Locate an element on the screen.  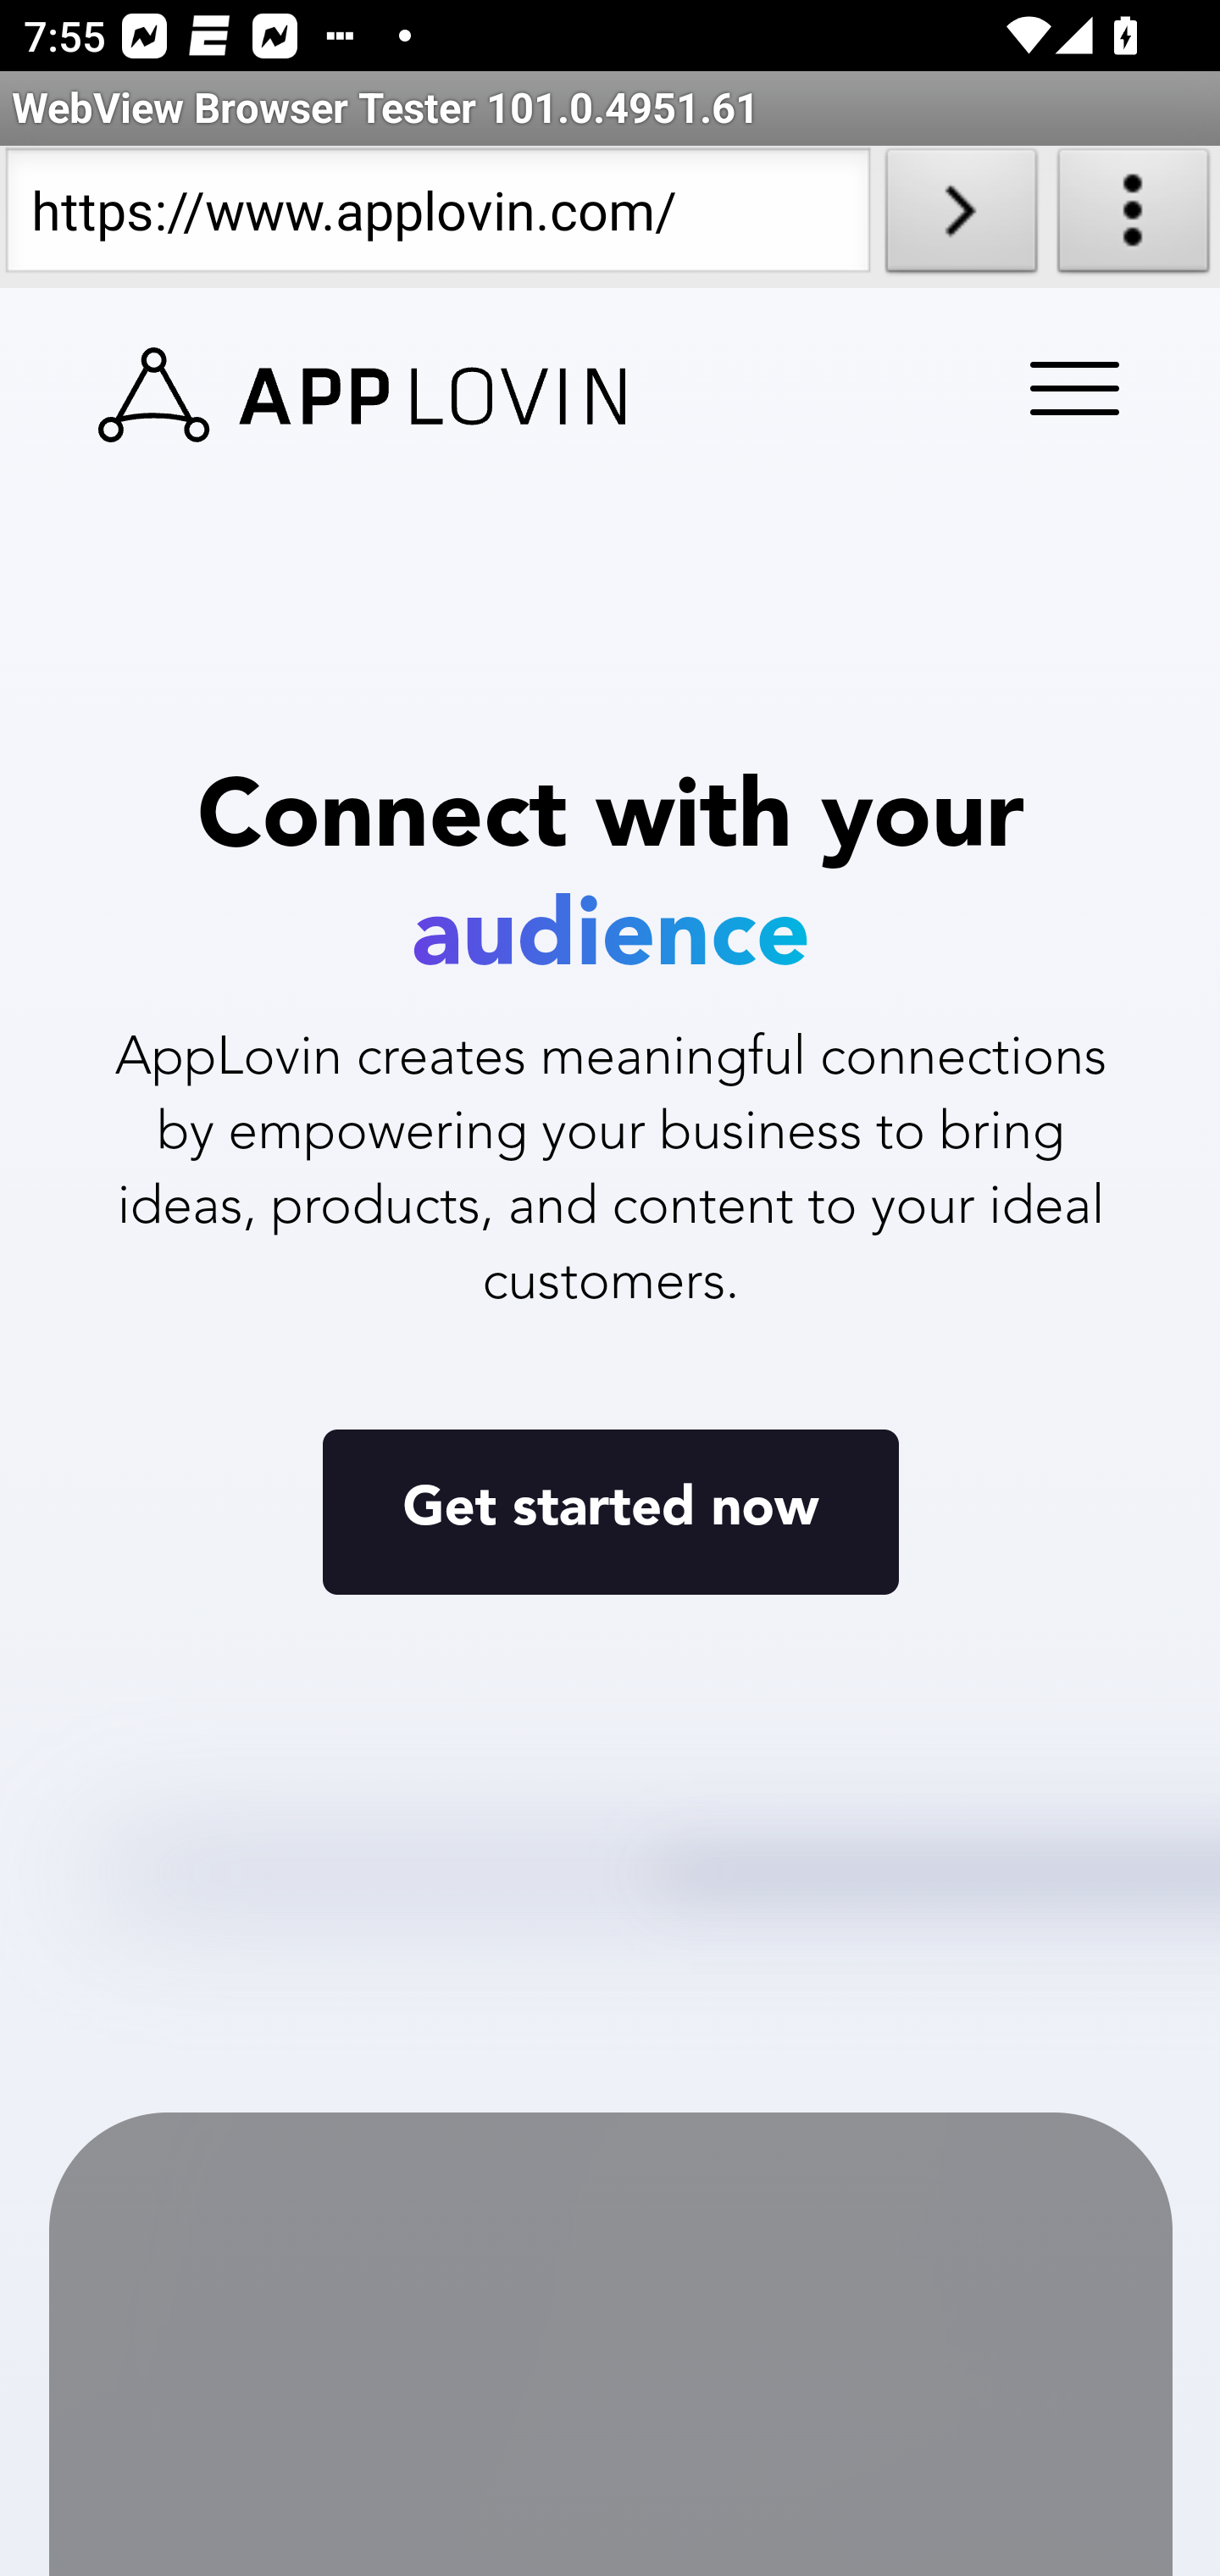
Load URL is located at coordinates (961, 217).